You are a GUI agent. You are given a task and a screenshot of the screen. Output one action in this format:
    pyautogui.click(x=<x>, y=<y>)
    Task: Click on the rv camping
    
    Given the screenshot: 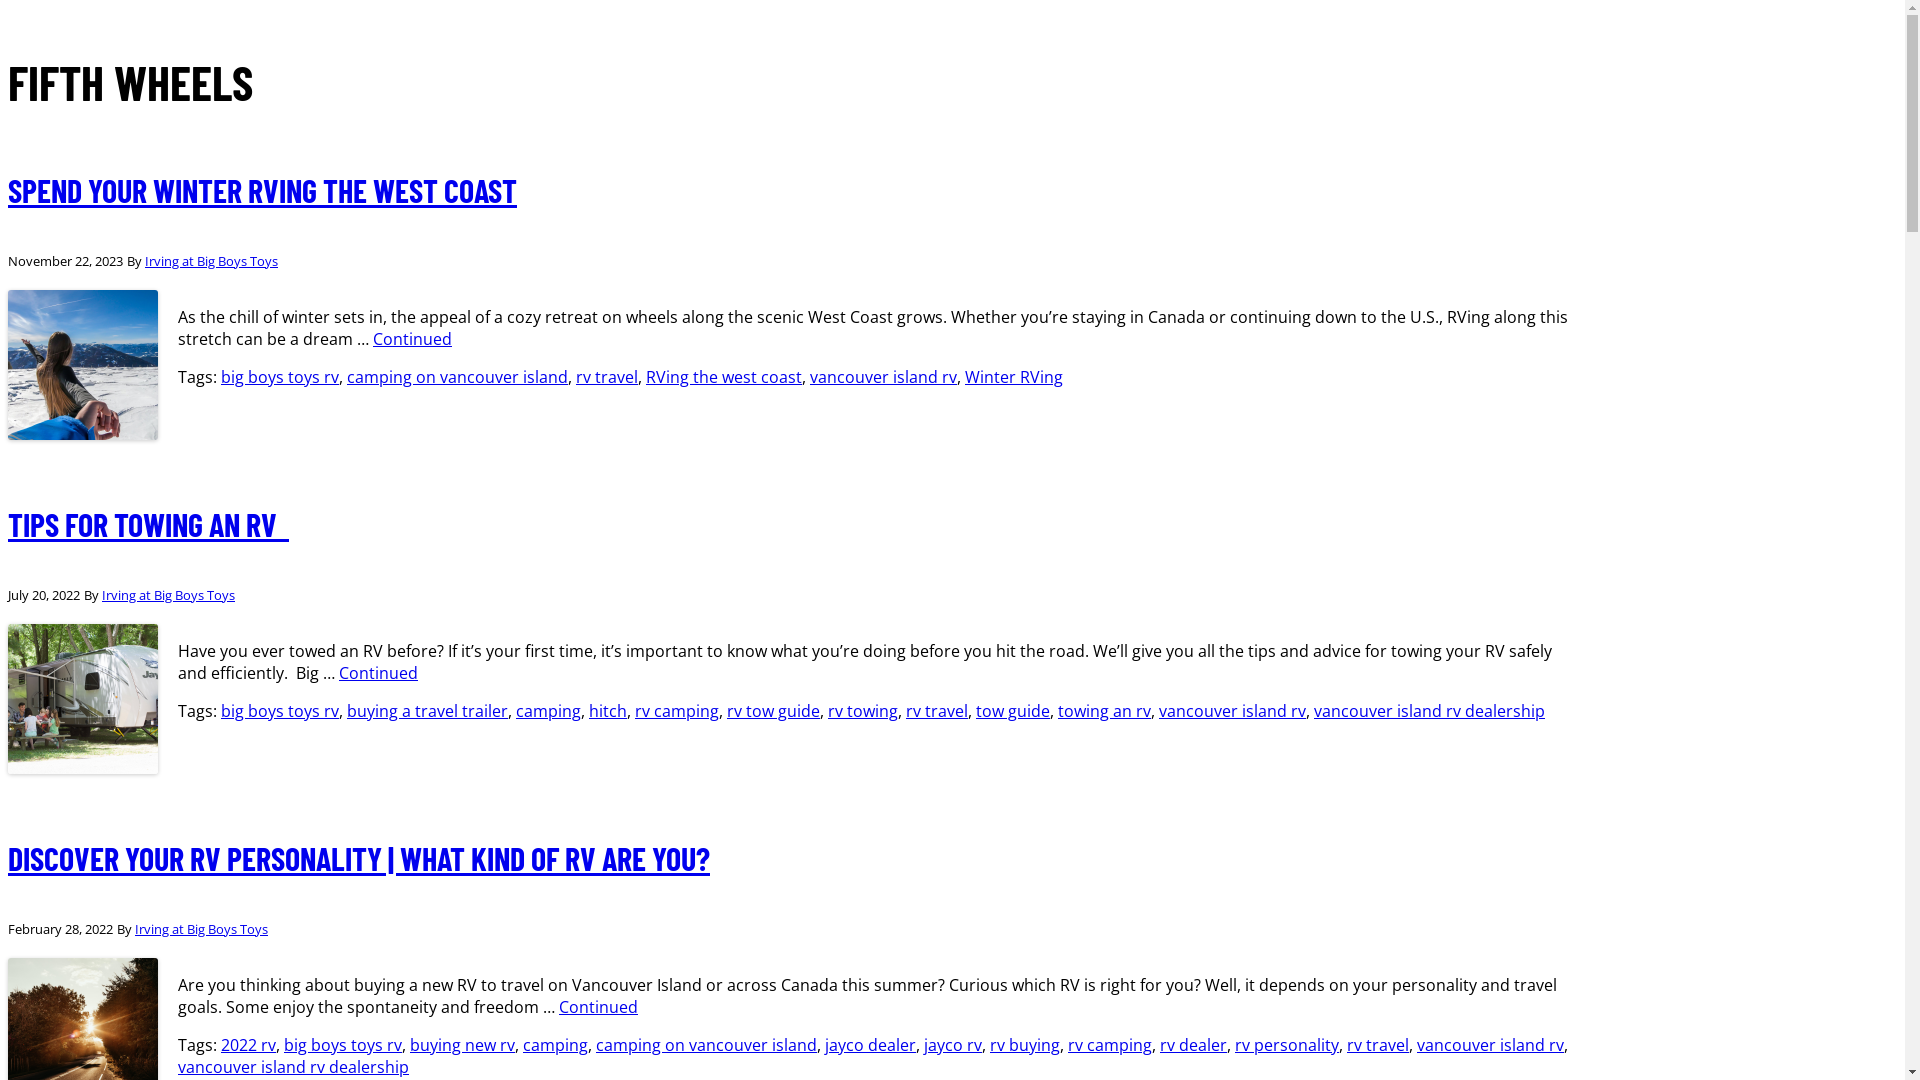 What is the action you would take?
    pyautogui.click(x=677, y=711)
    